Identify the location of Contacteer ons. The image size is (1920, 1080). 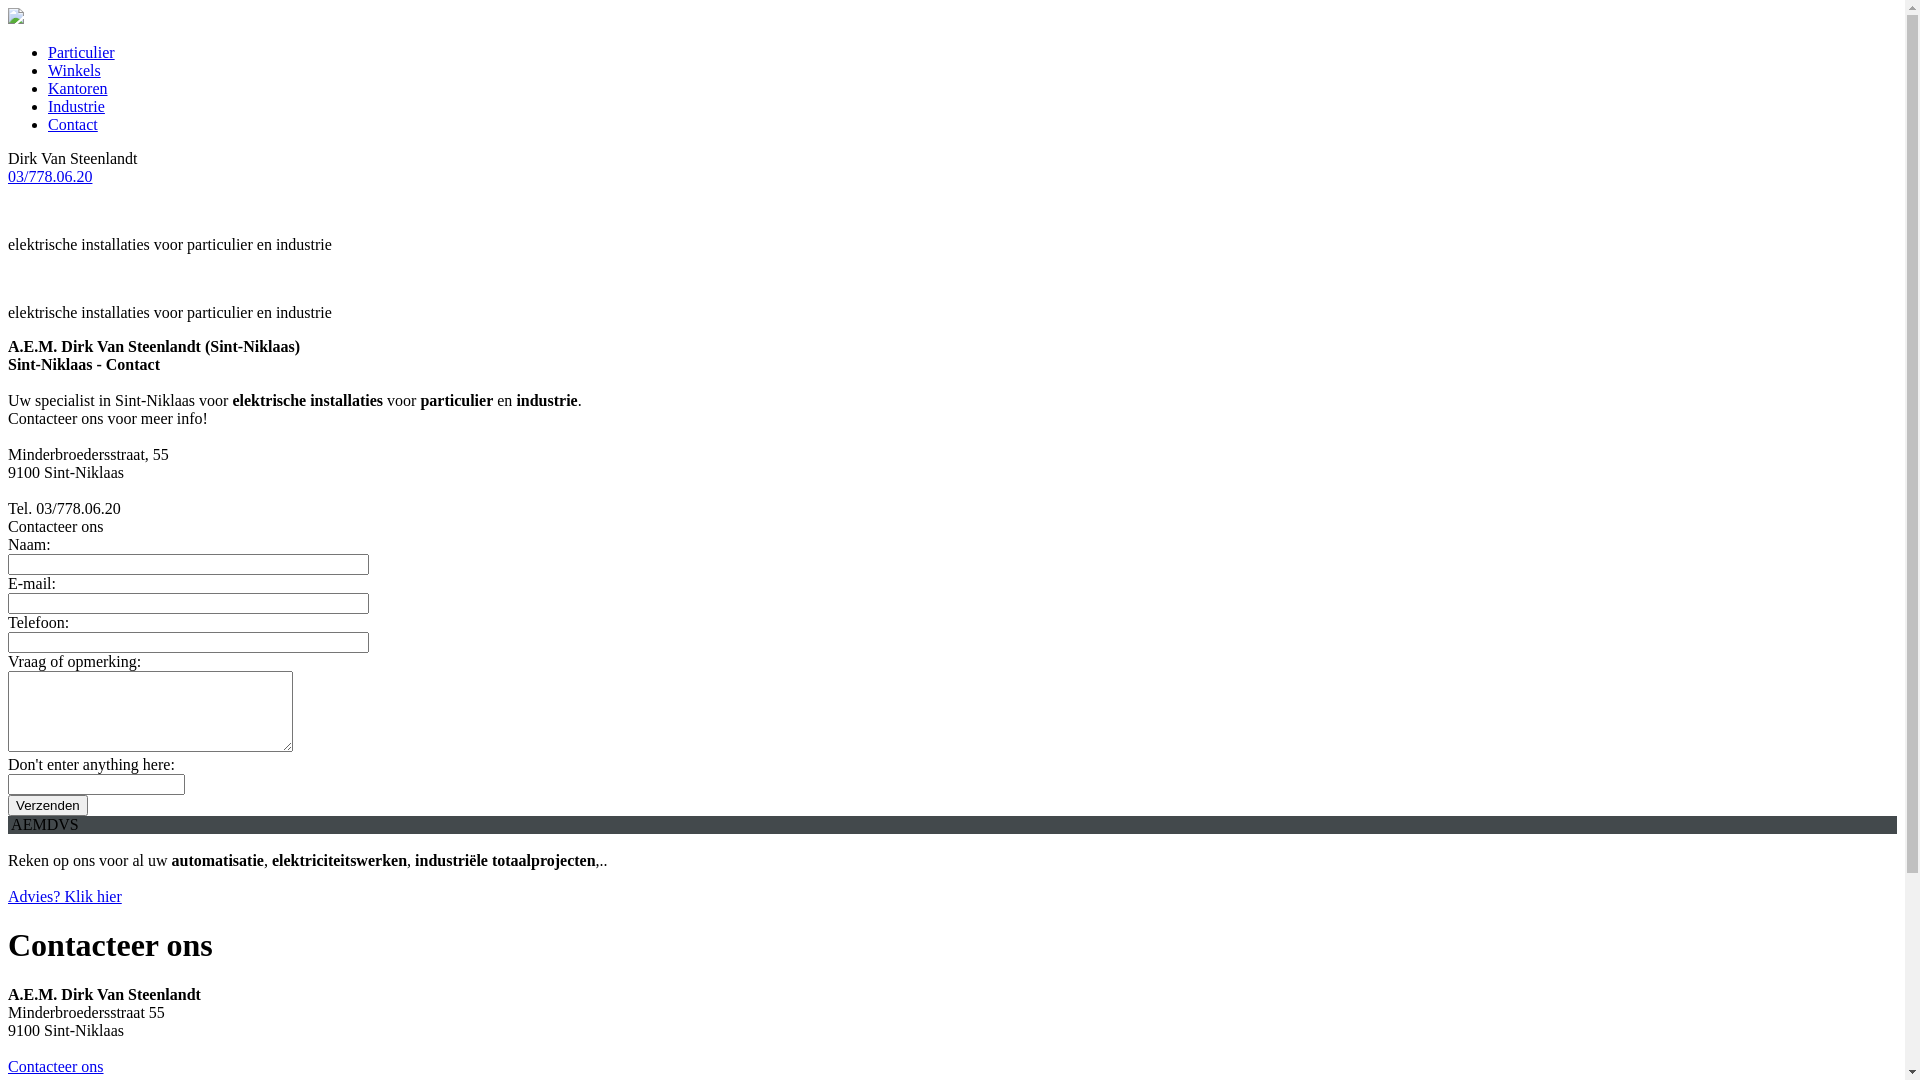
(56, 1066).